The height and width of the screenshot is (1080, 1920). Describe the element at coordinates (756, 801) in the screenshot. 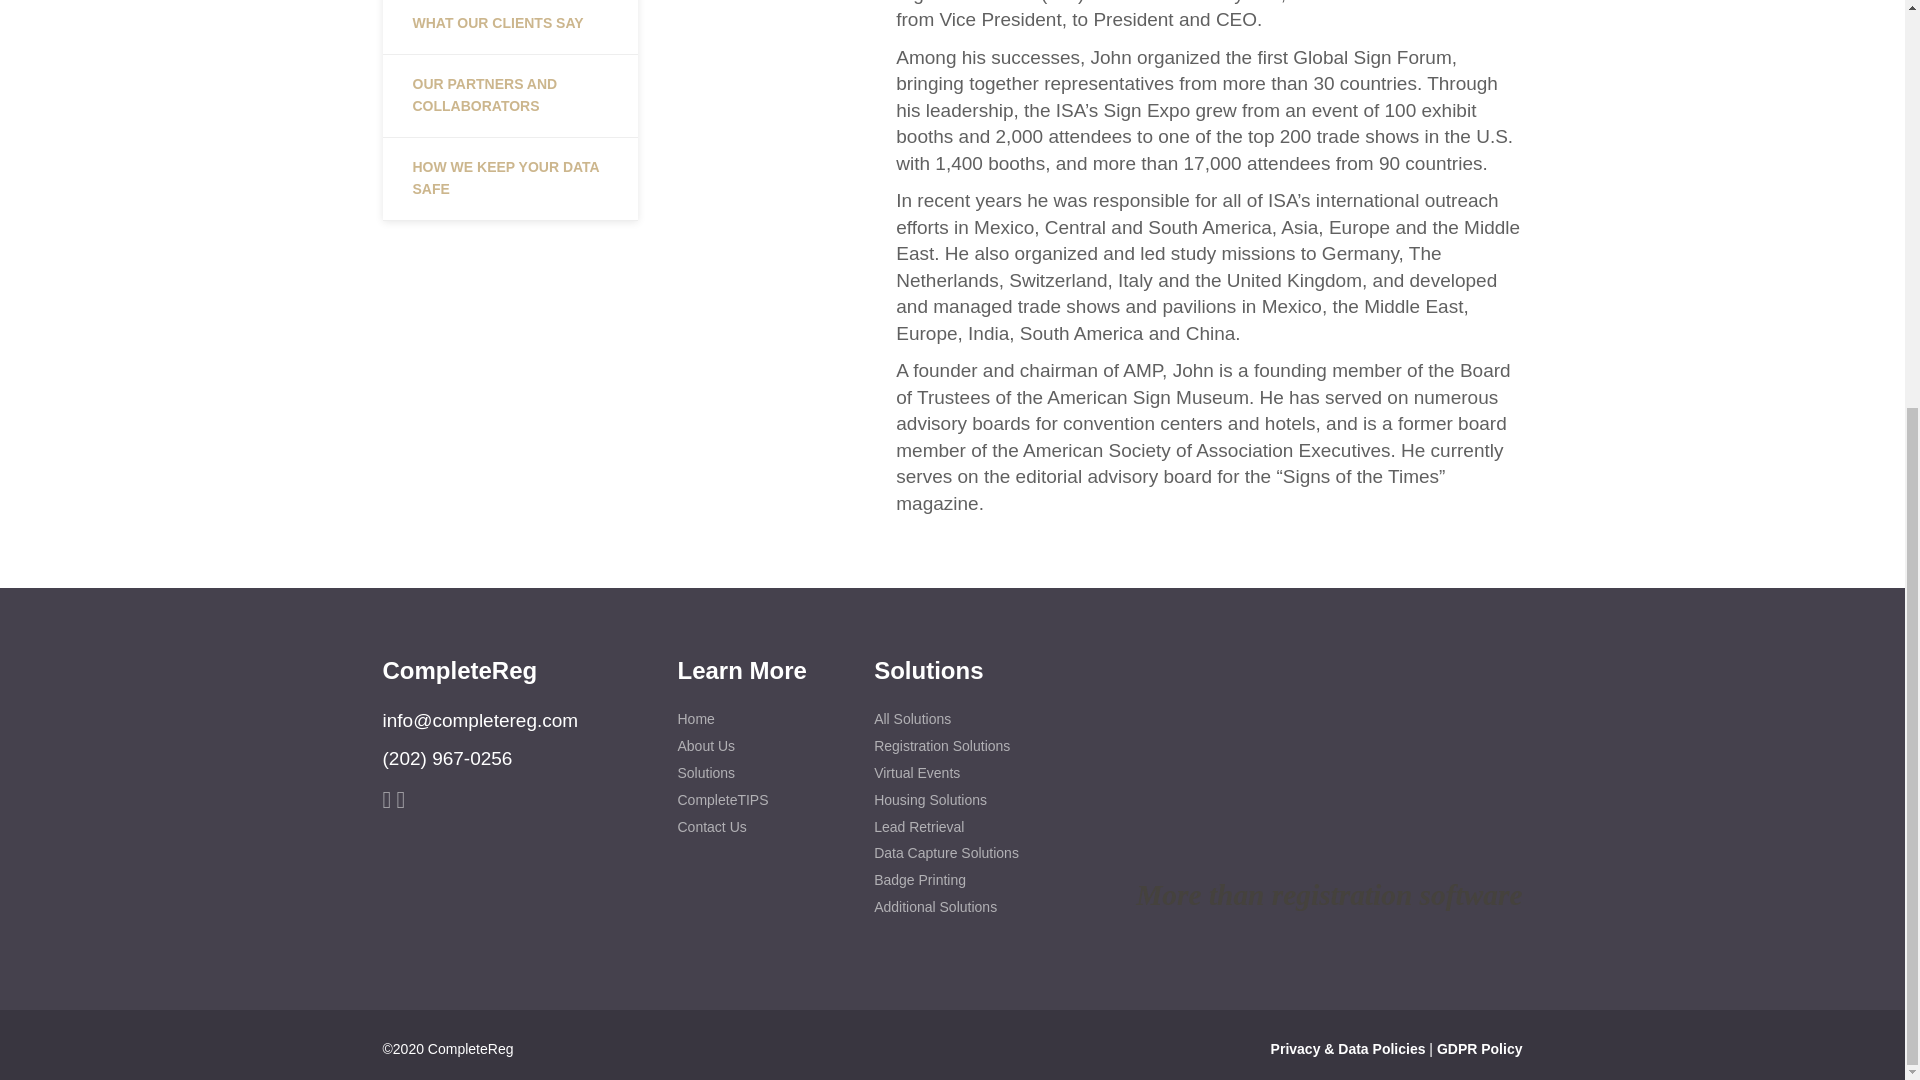

I see `CompleteTIPS` at that location.